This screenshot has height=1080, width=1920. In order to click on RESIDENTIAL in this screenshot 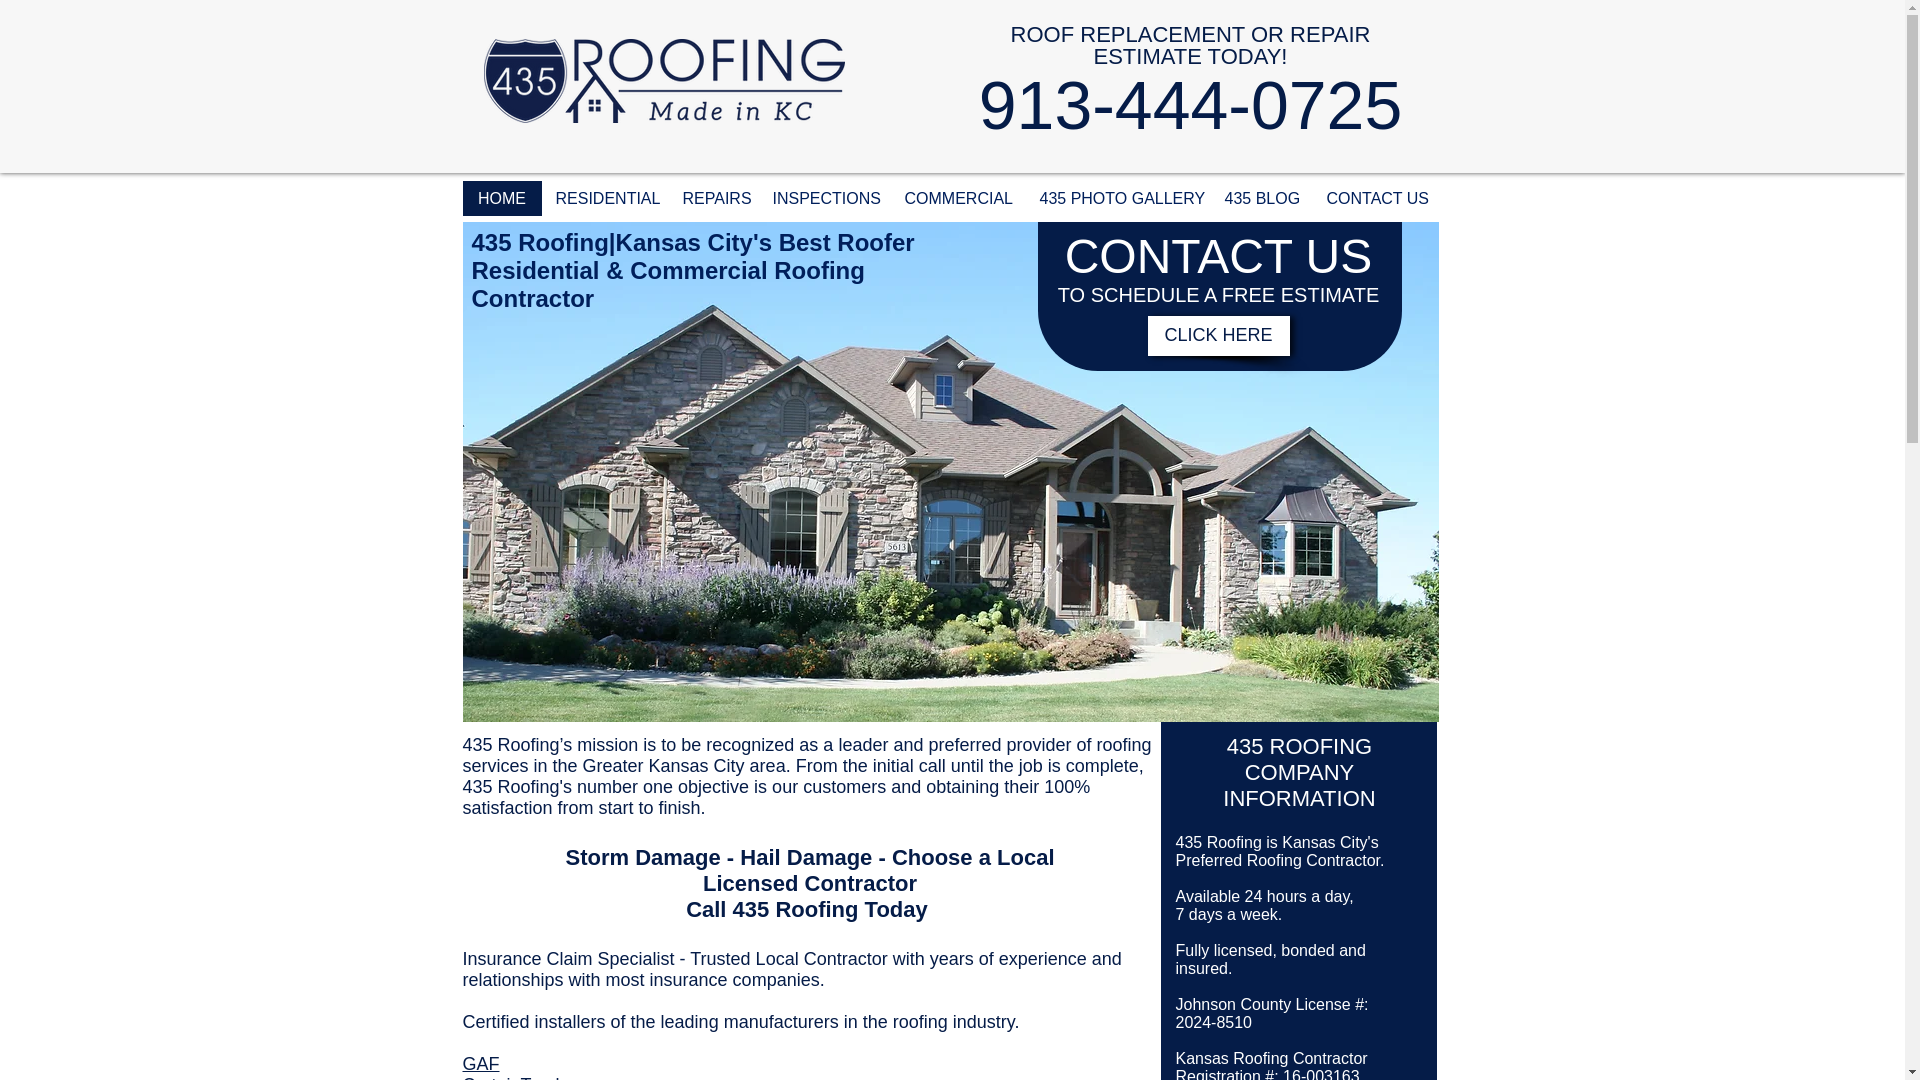, I will do `click(604, 198)`.